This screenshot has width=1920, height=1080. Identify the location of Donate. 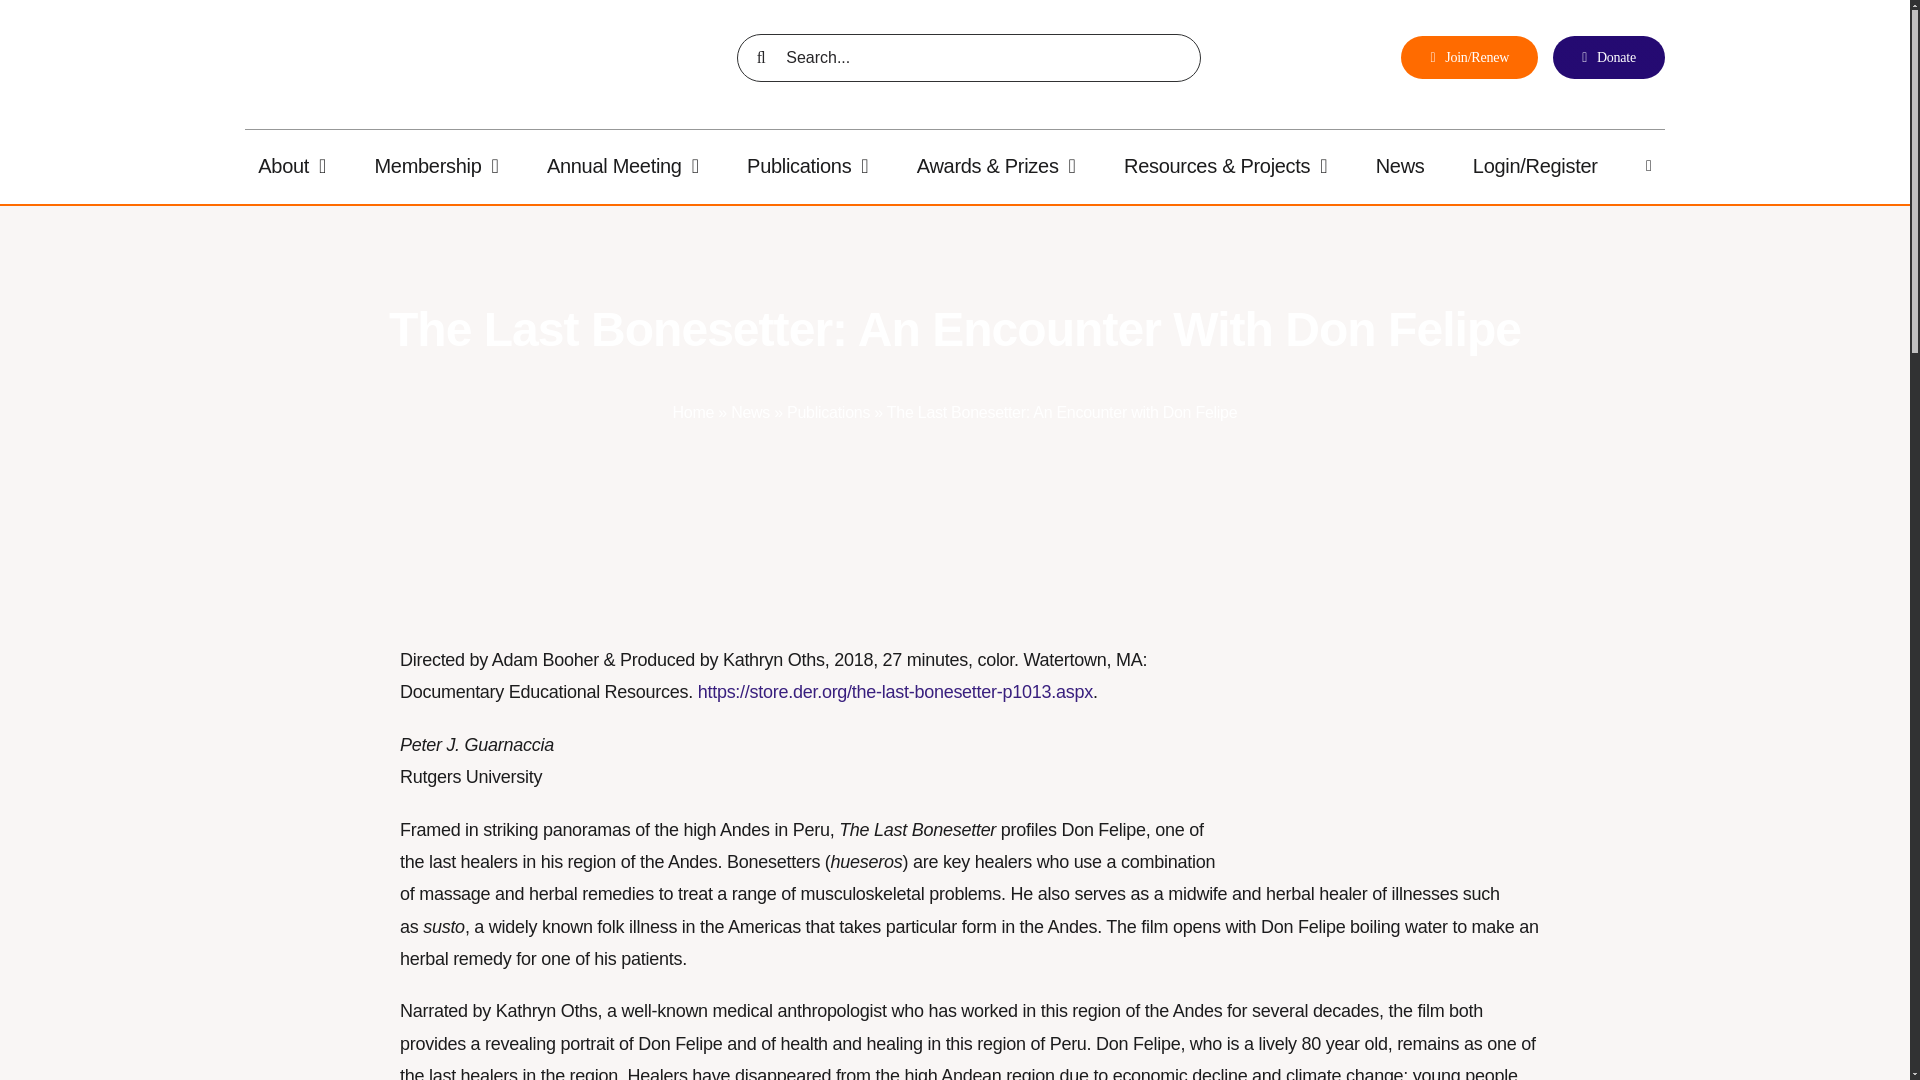
(1608, 56).